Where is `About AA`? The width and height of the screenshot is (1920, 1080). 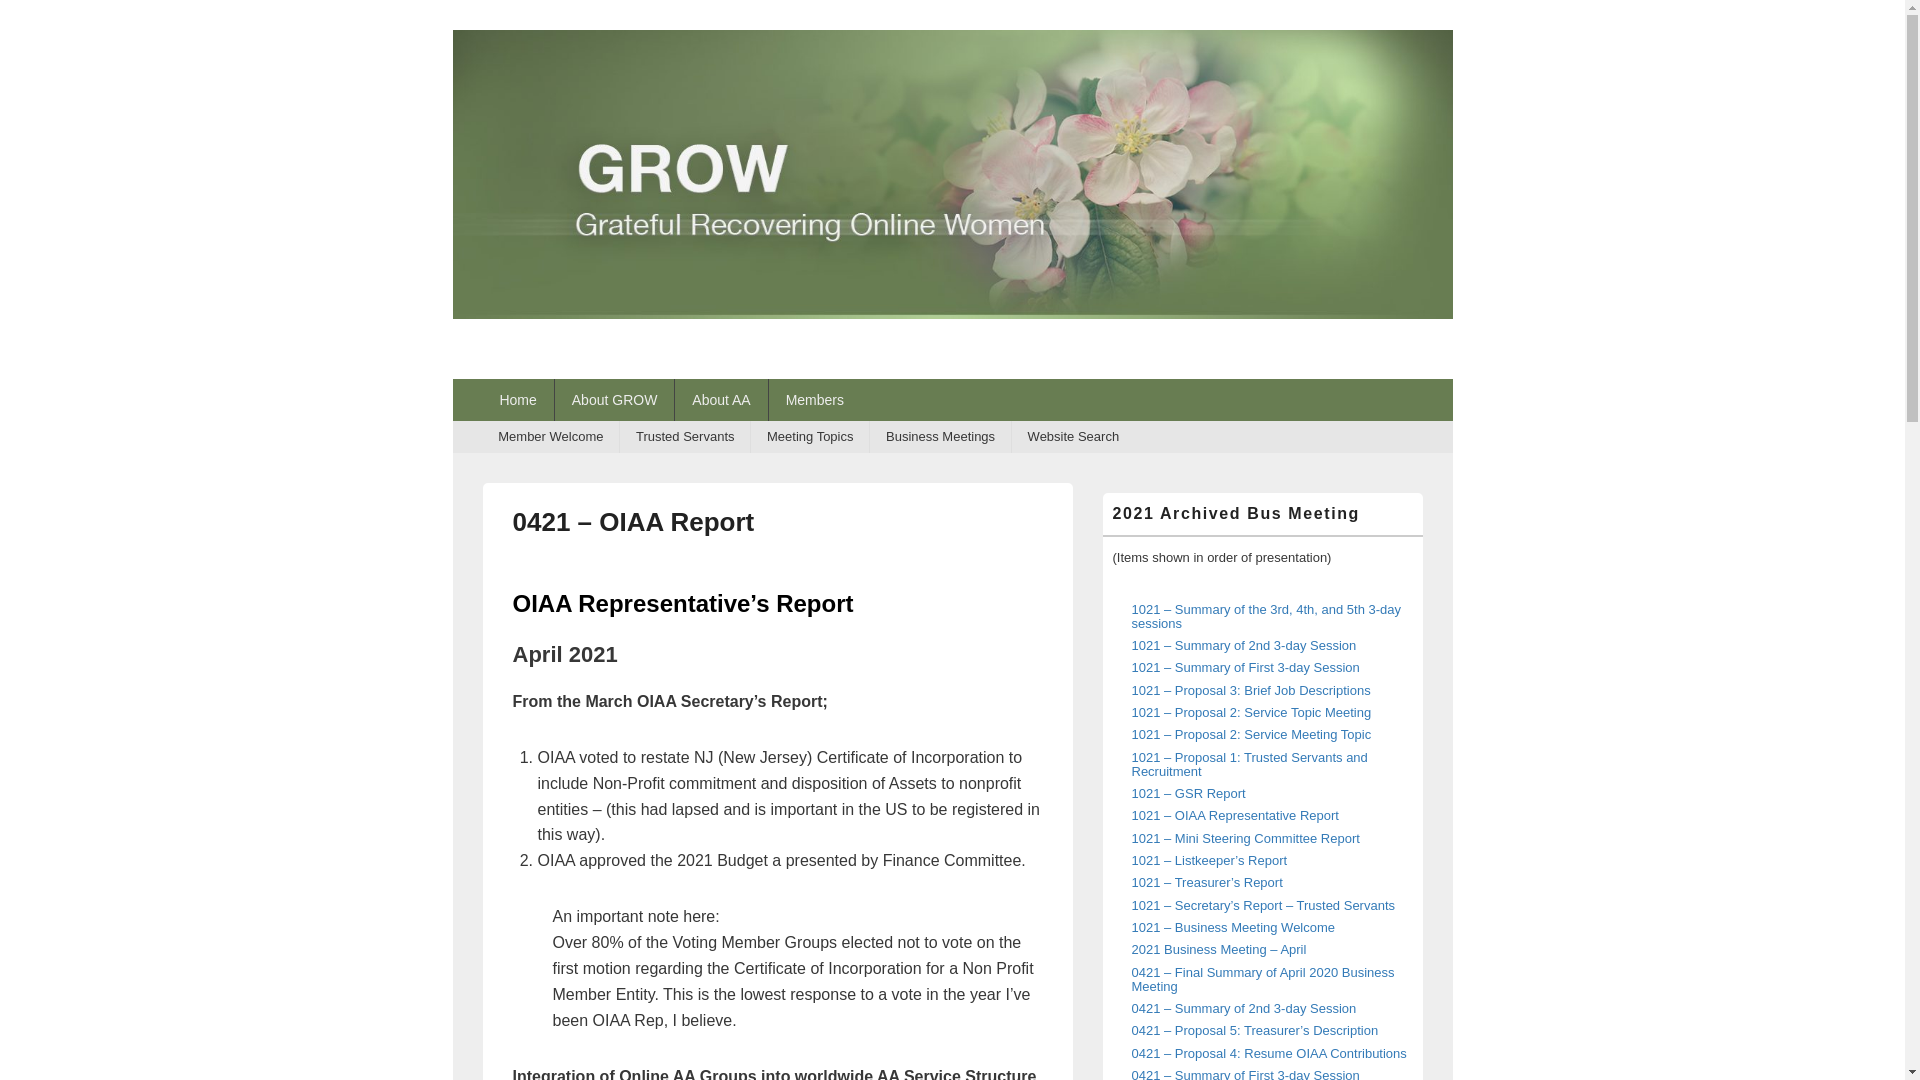 About AA is located at coordinates (720, 400).